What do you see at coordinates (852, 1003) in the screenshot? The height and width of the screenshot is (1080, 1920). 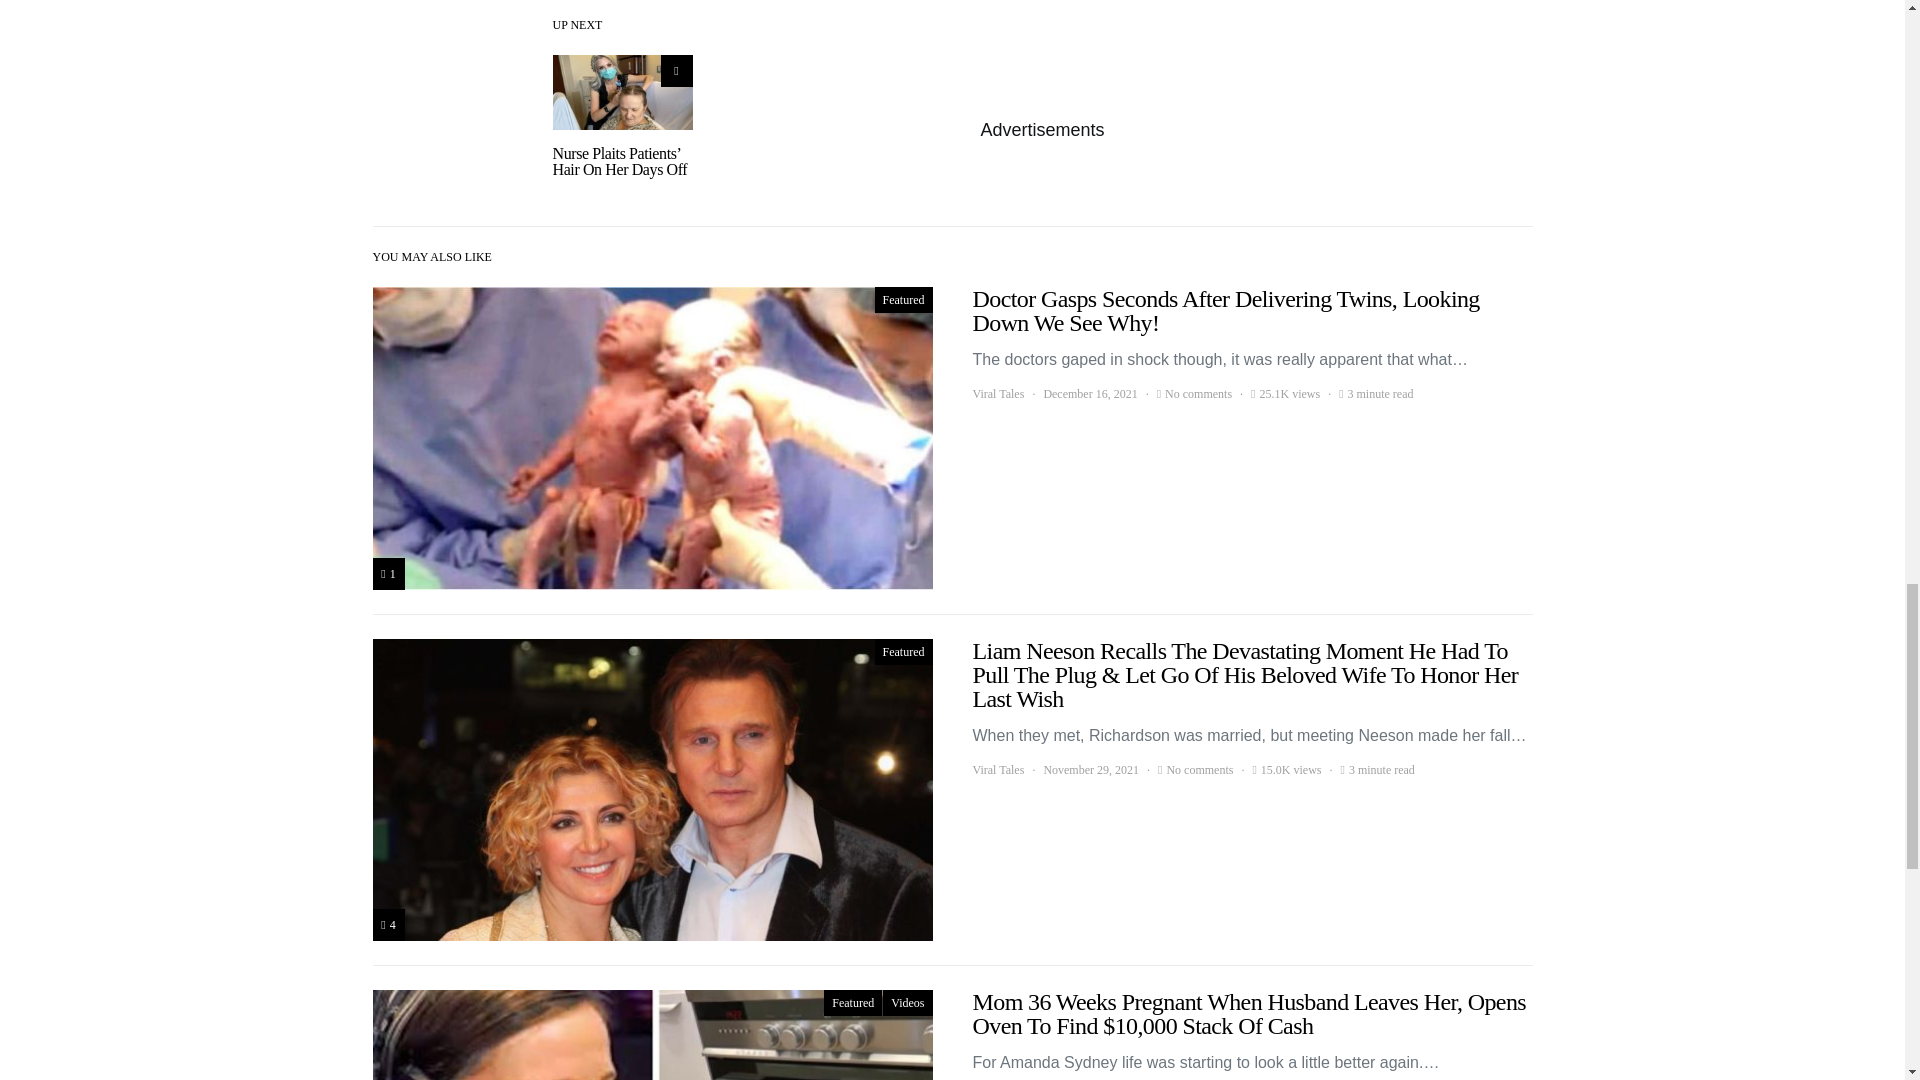 I see `Featured` at bounding box center [852, 1003].